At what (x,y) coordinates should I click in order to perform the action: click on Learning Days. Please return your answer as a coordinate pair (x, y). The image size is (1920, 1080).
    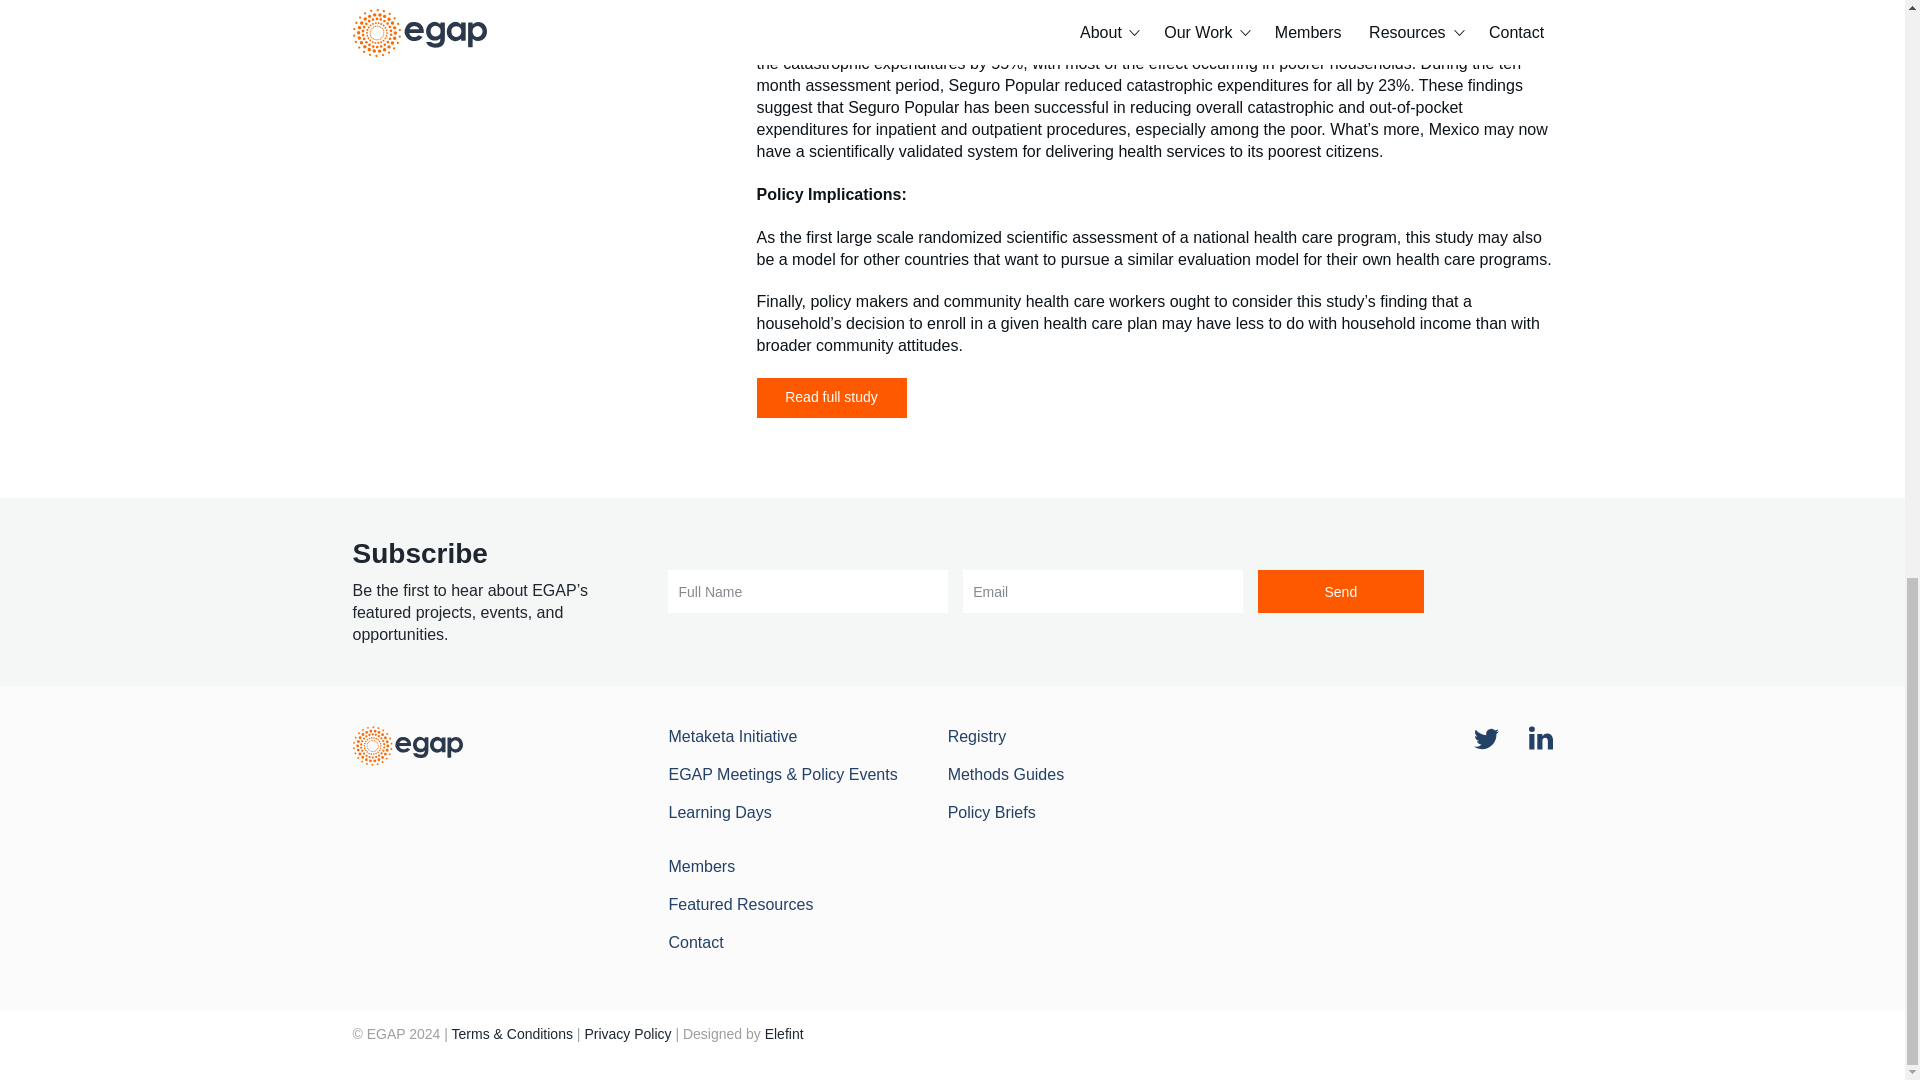
    Looking at the image, I should click on (720, 812).